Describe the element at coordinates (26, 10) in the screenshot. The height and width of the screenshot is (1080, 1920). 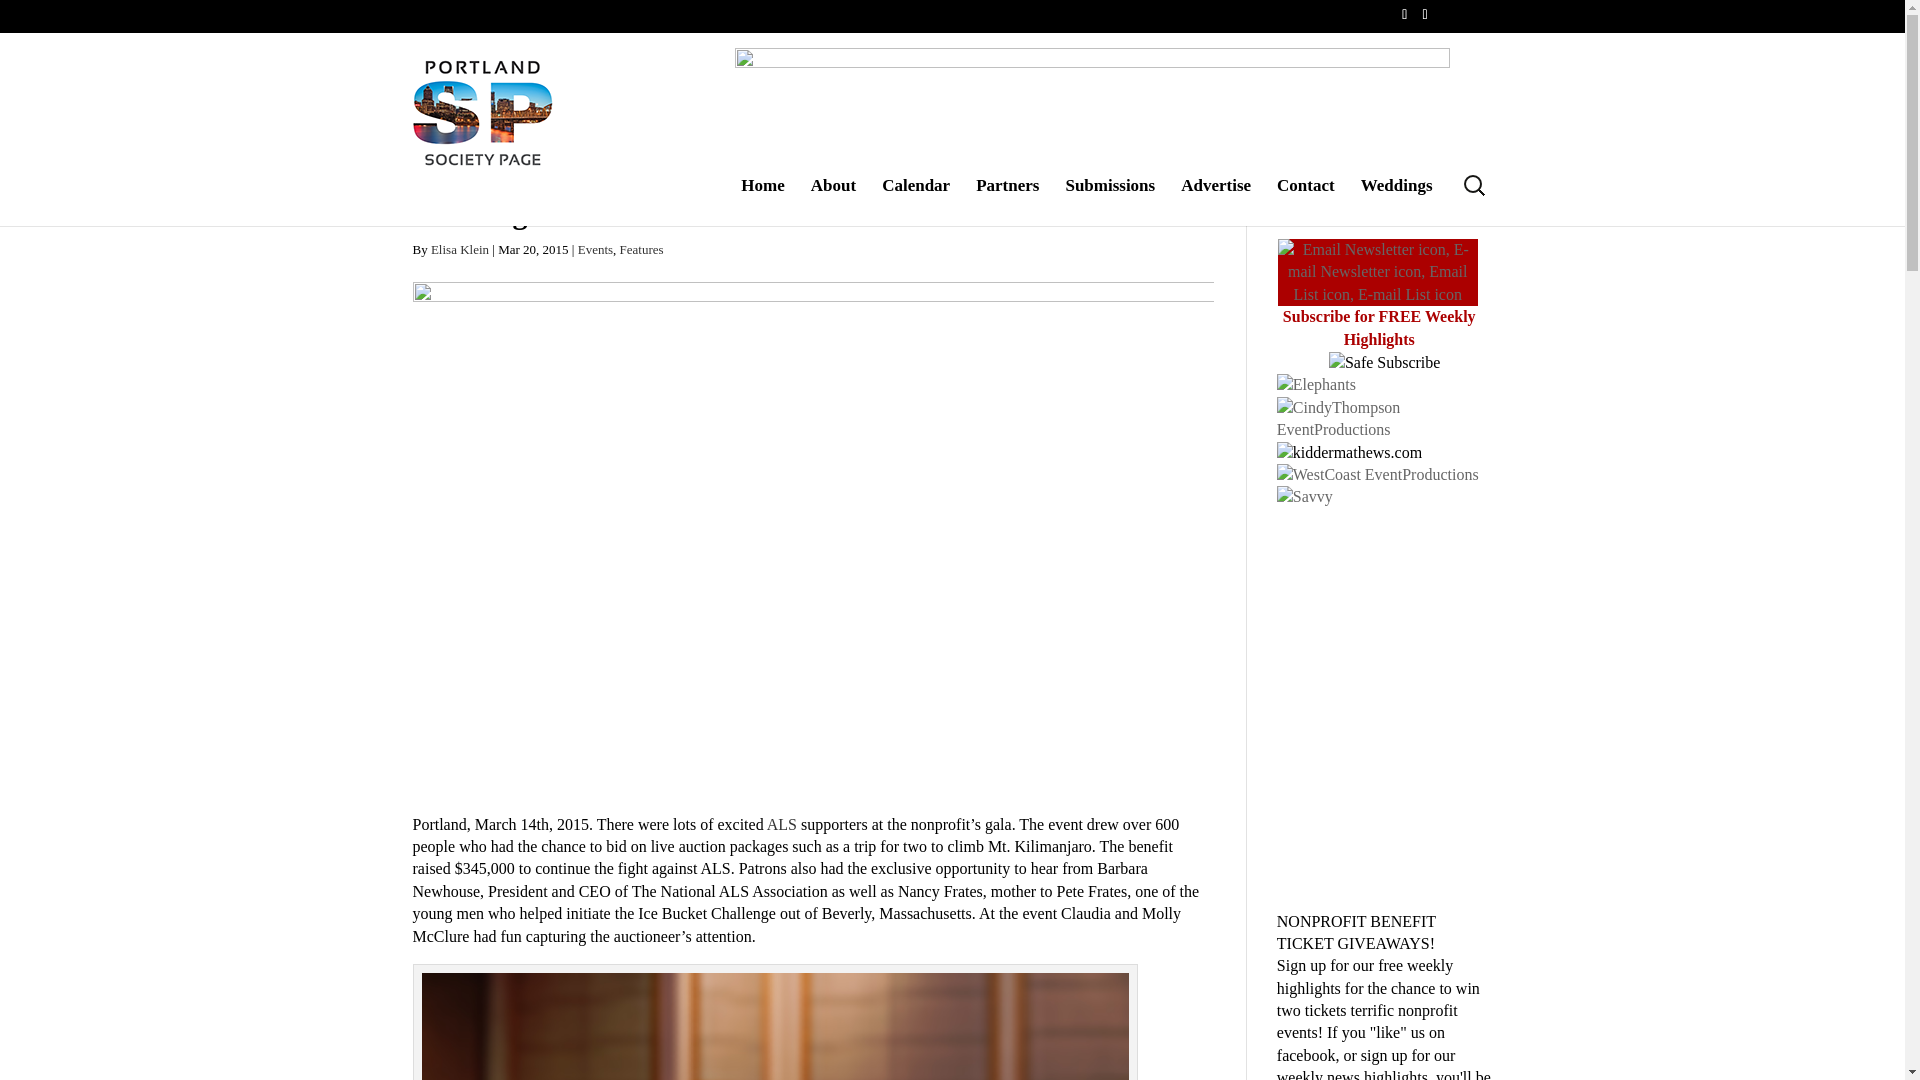
I see `Search` at that location.